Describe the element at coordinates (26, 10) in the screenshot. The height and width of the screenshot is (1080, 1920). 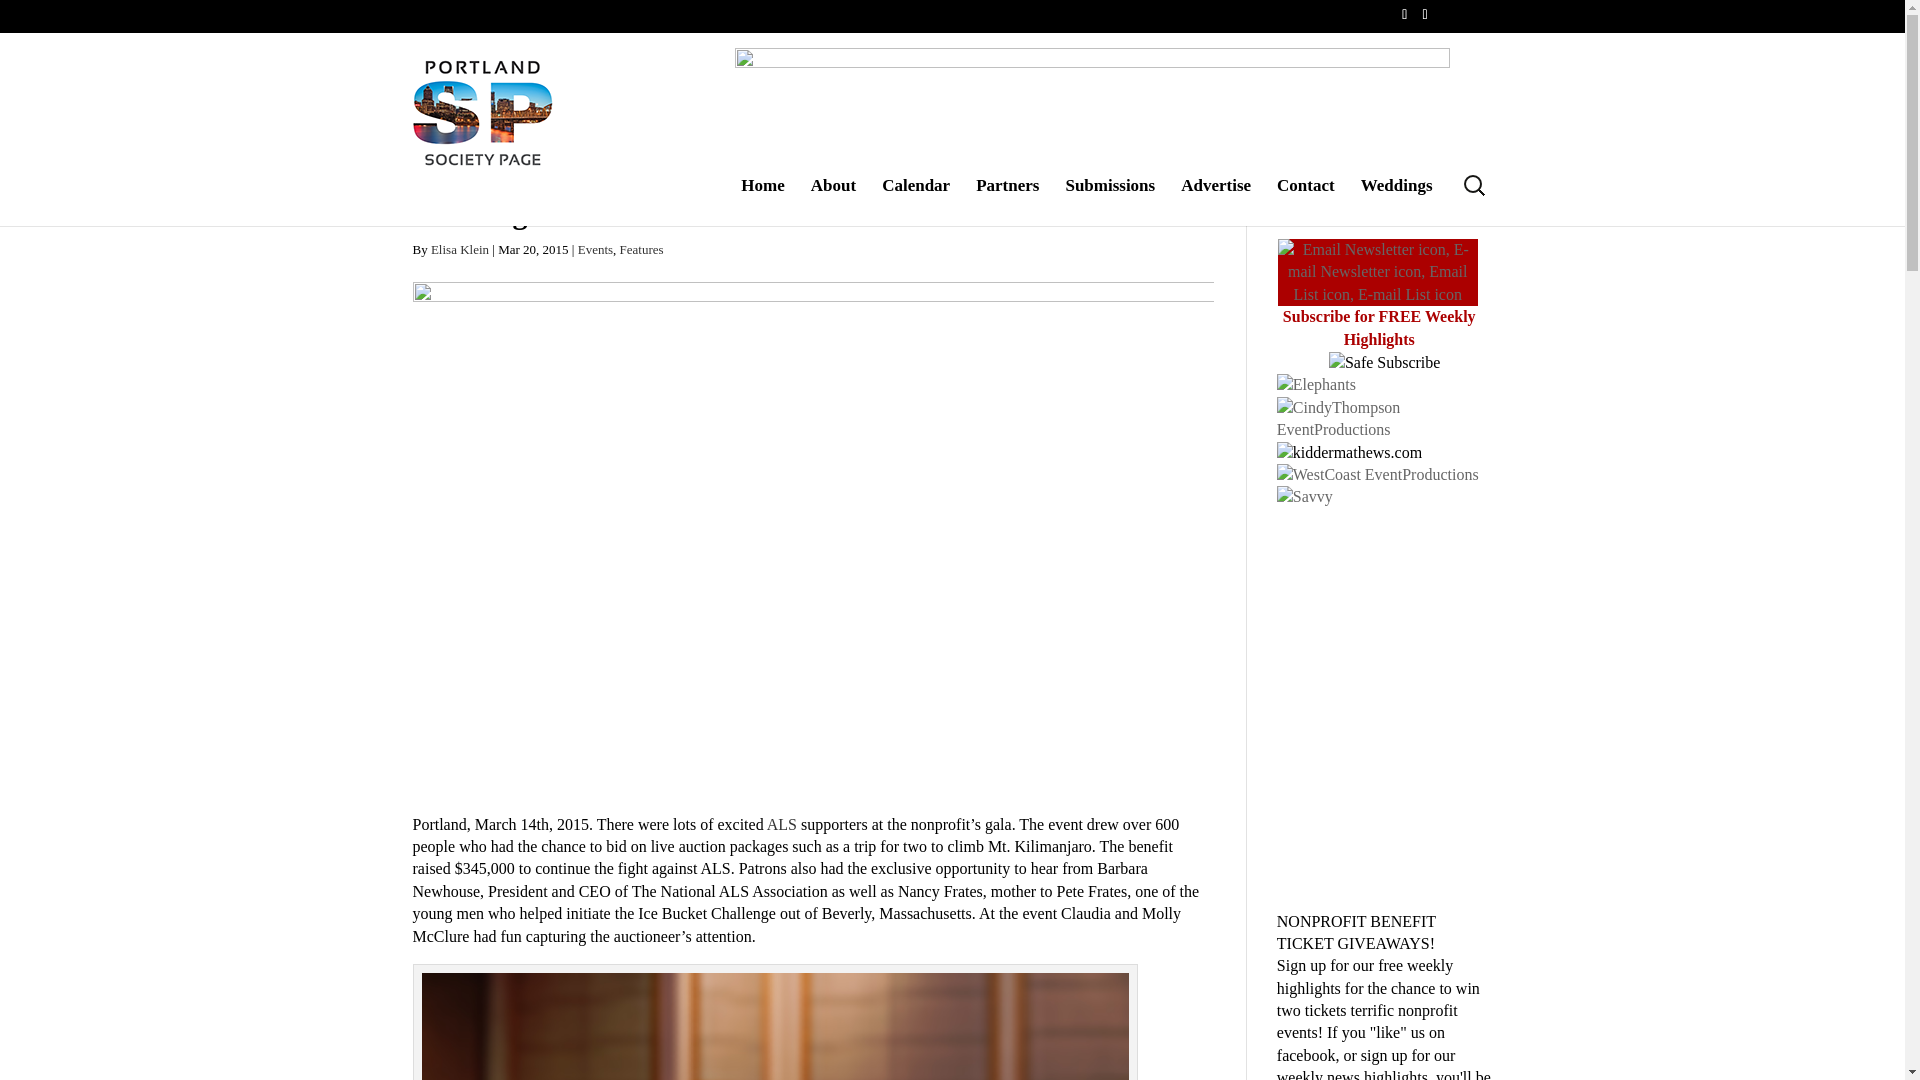
I see `Search` at that location.